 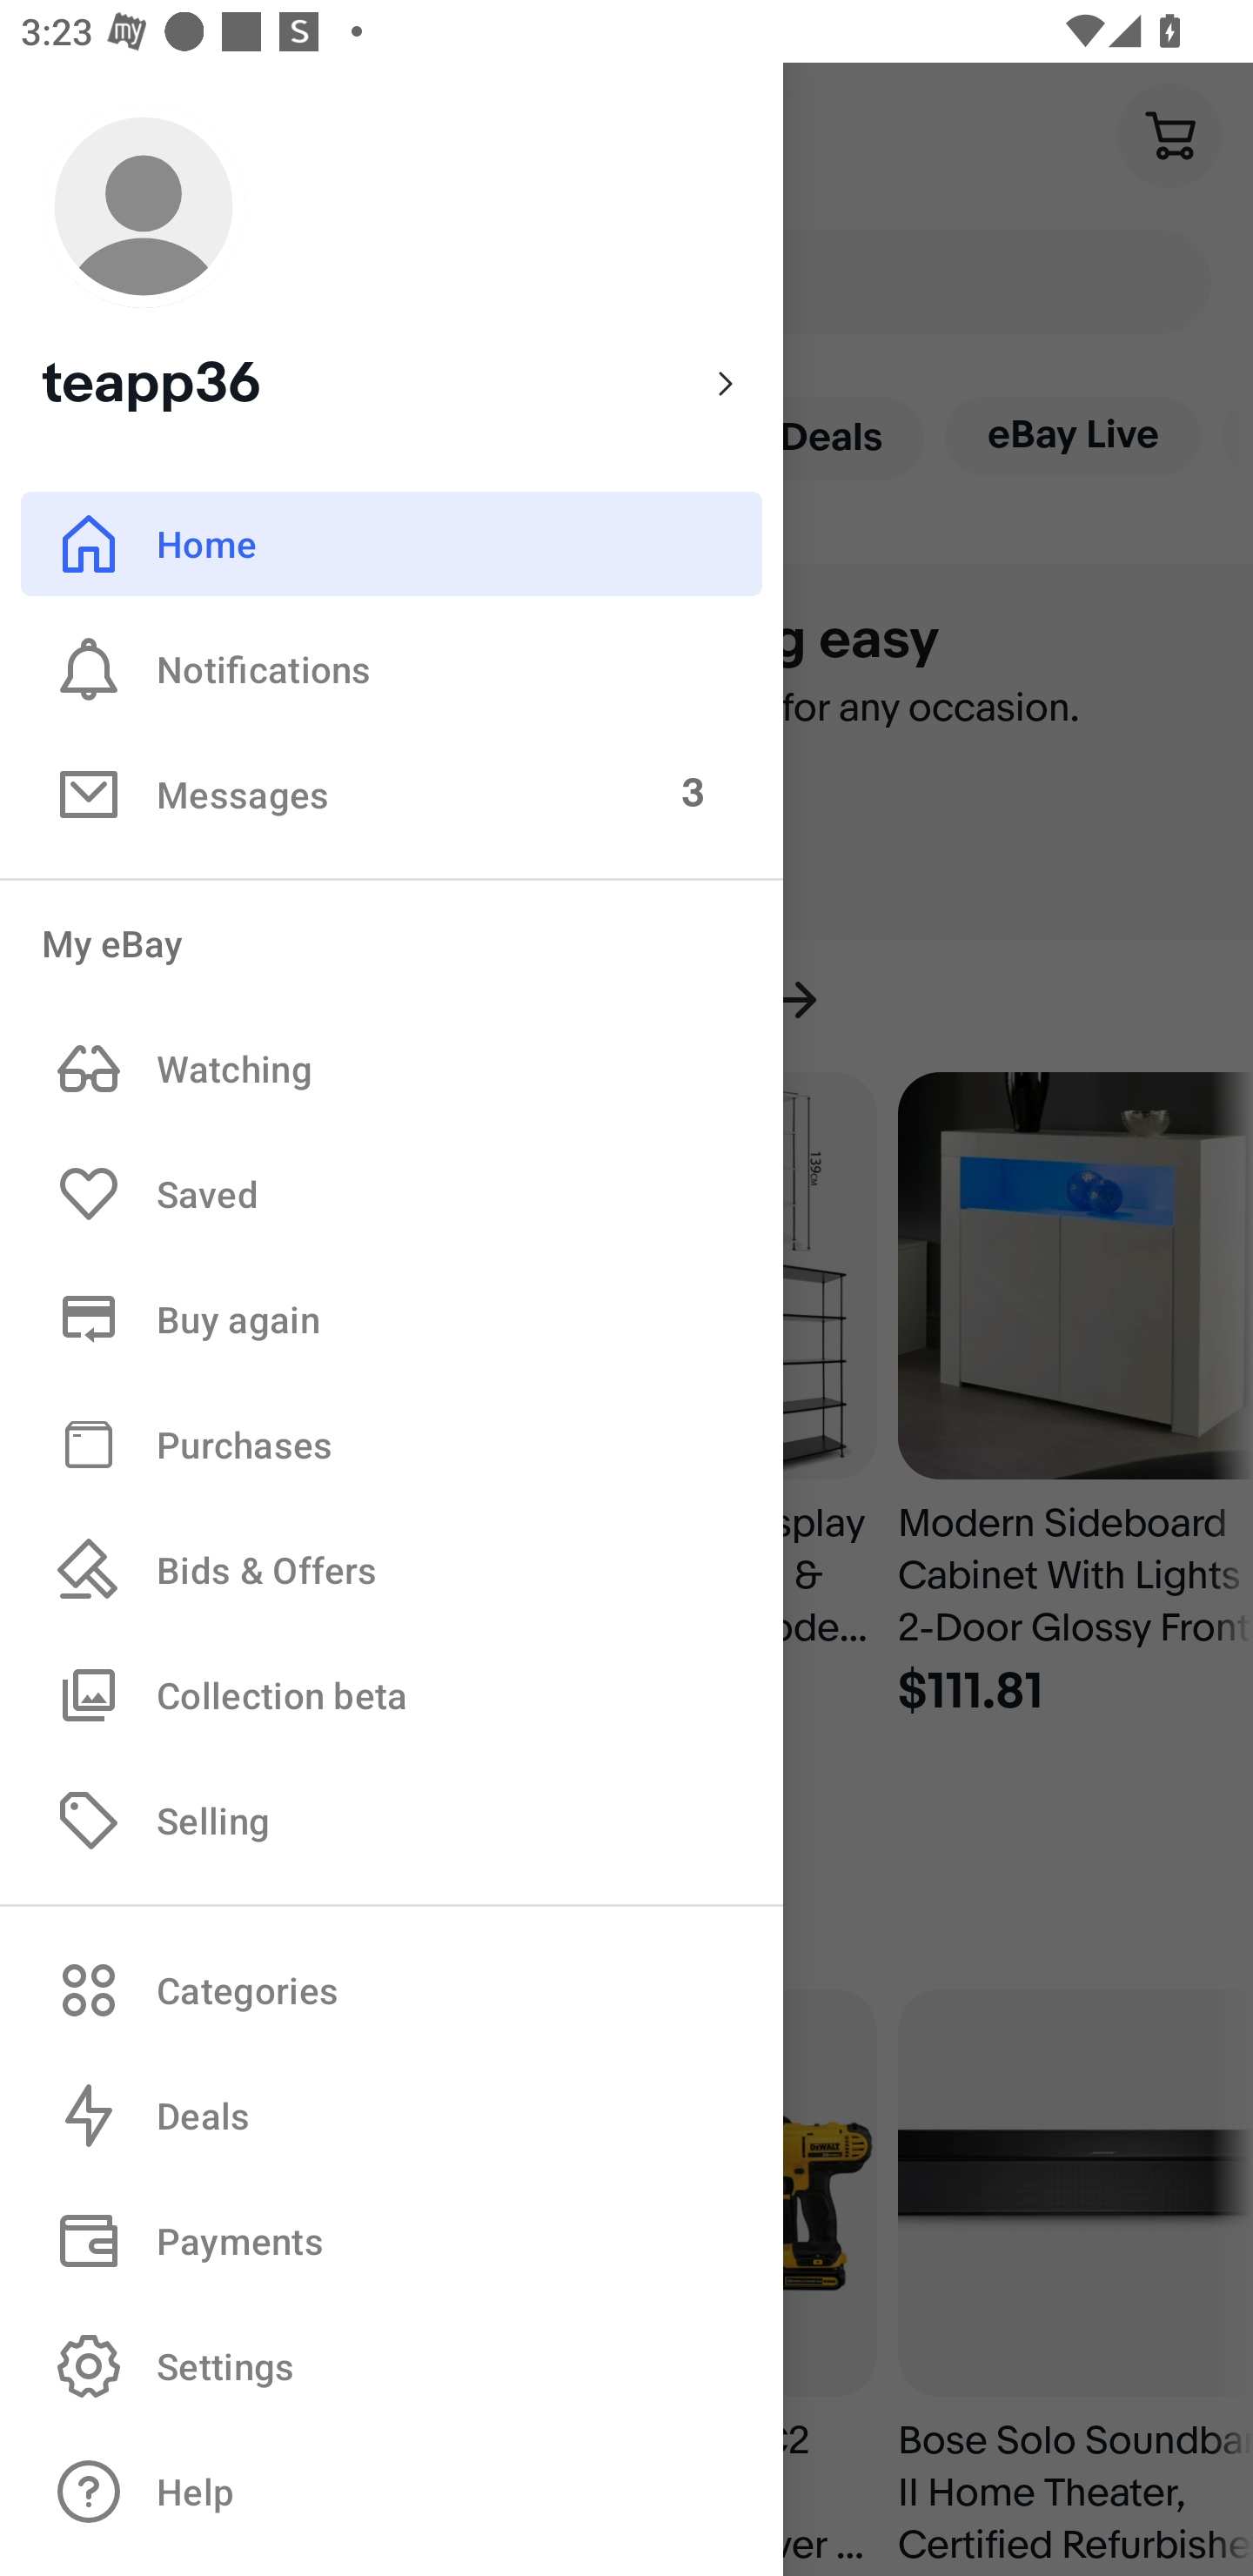 I want to click on Saved, so click(x=392, y=1194).